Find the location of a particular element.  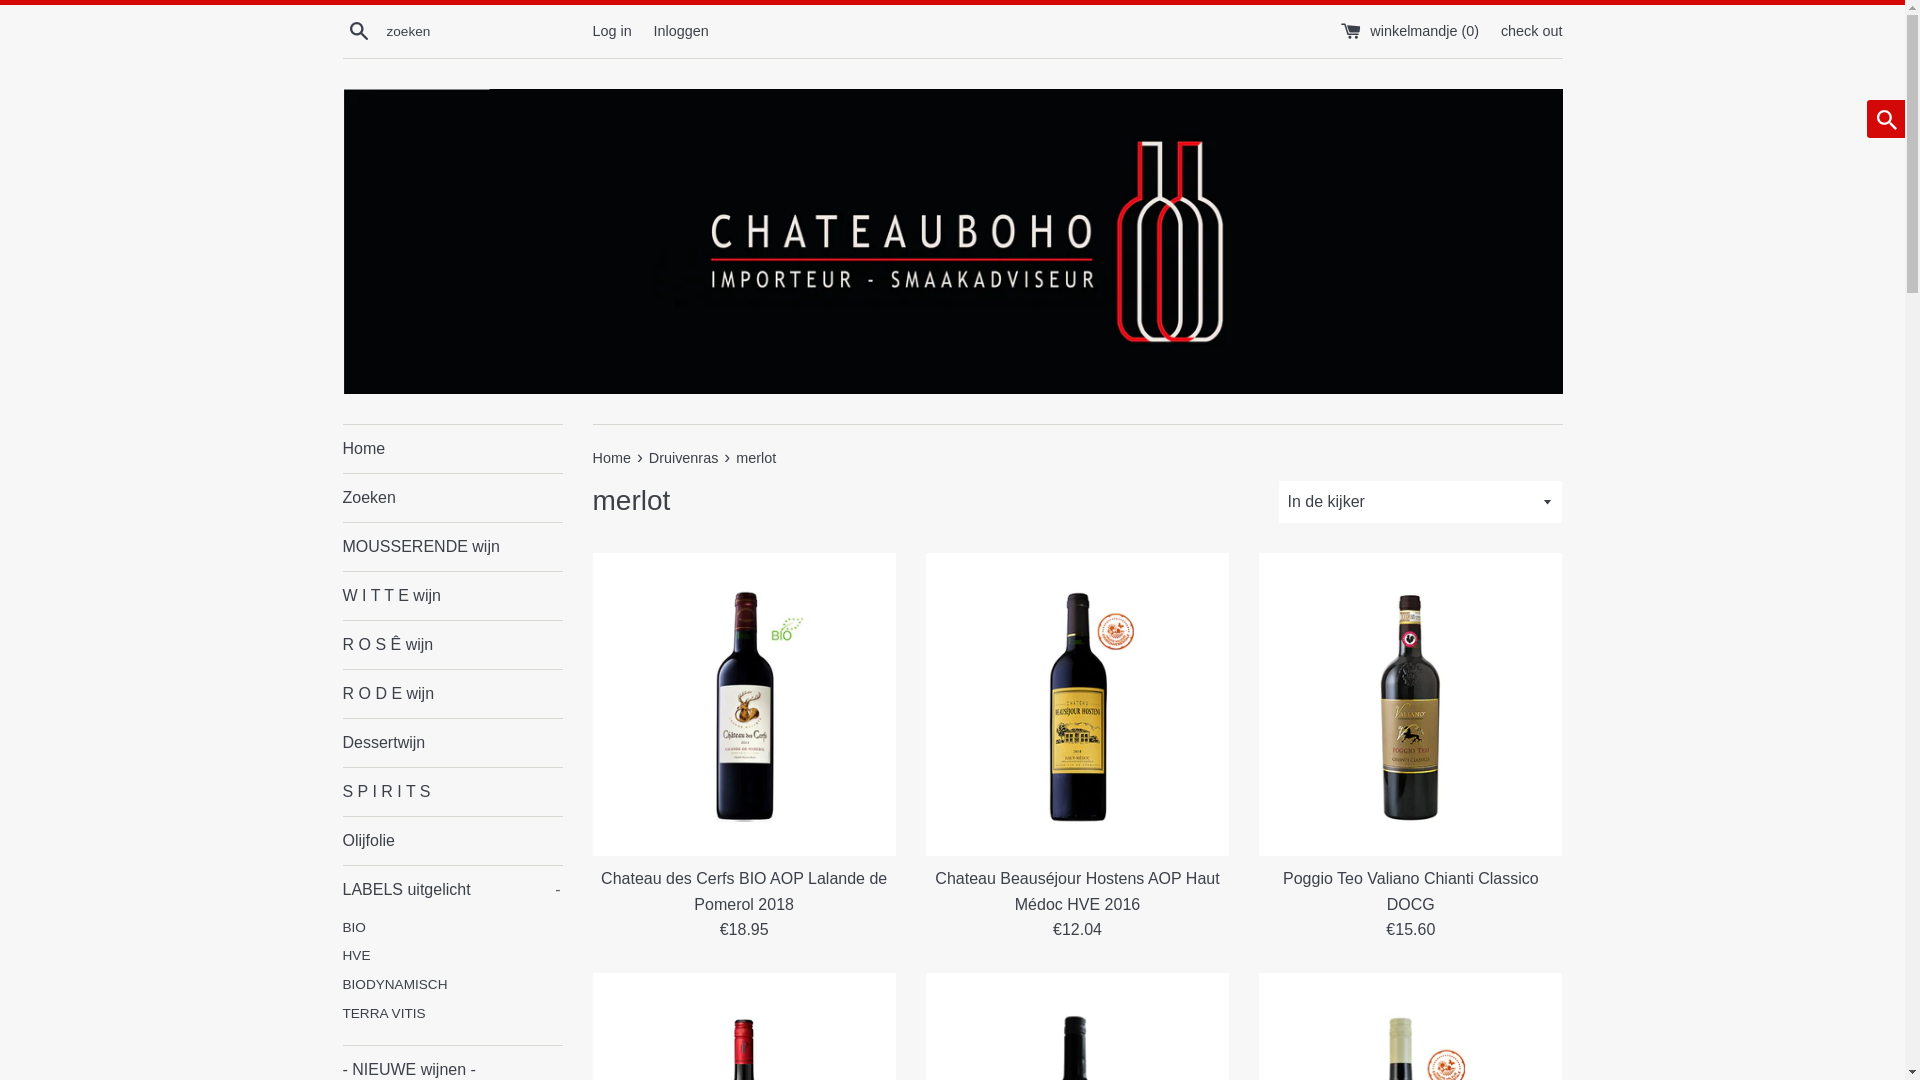

winkelmandje (0) is located at coordinates (1412, 30).